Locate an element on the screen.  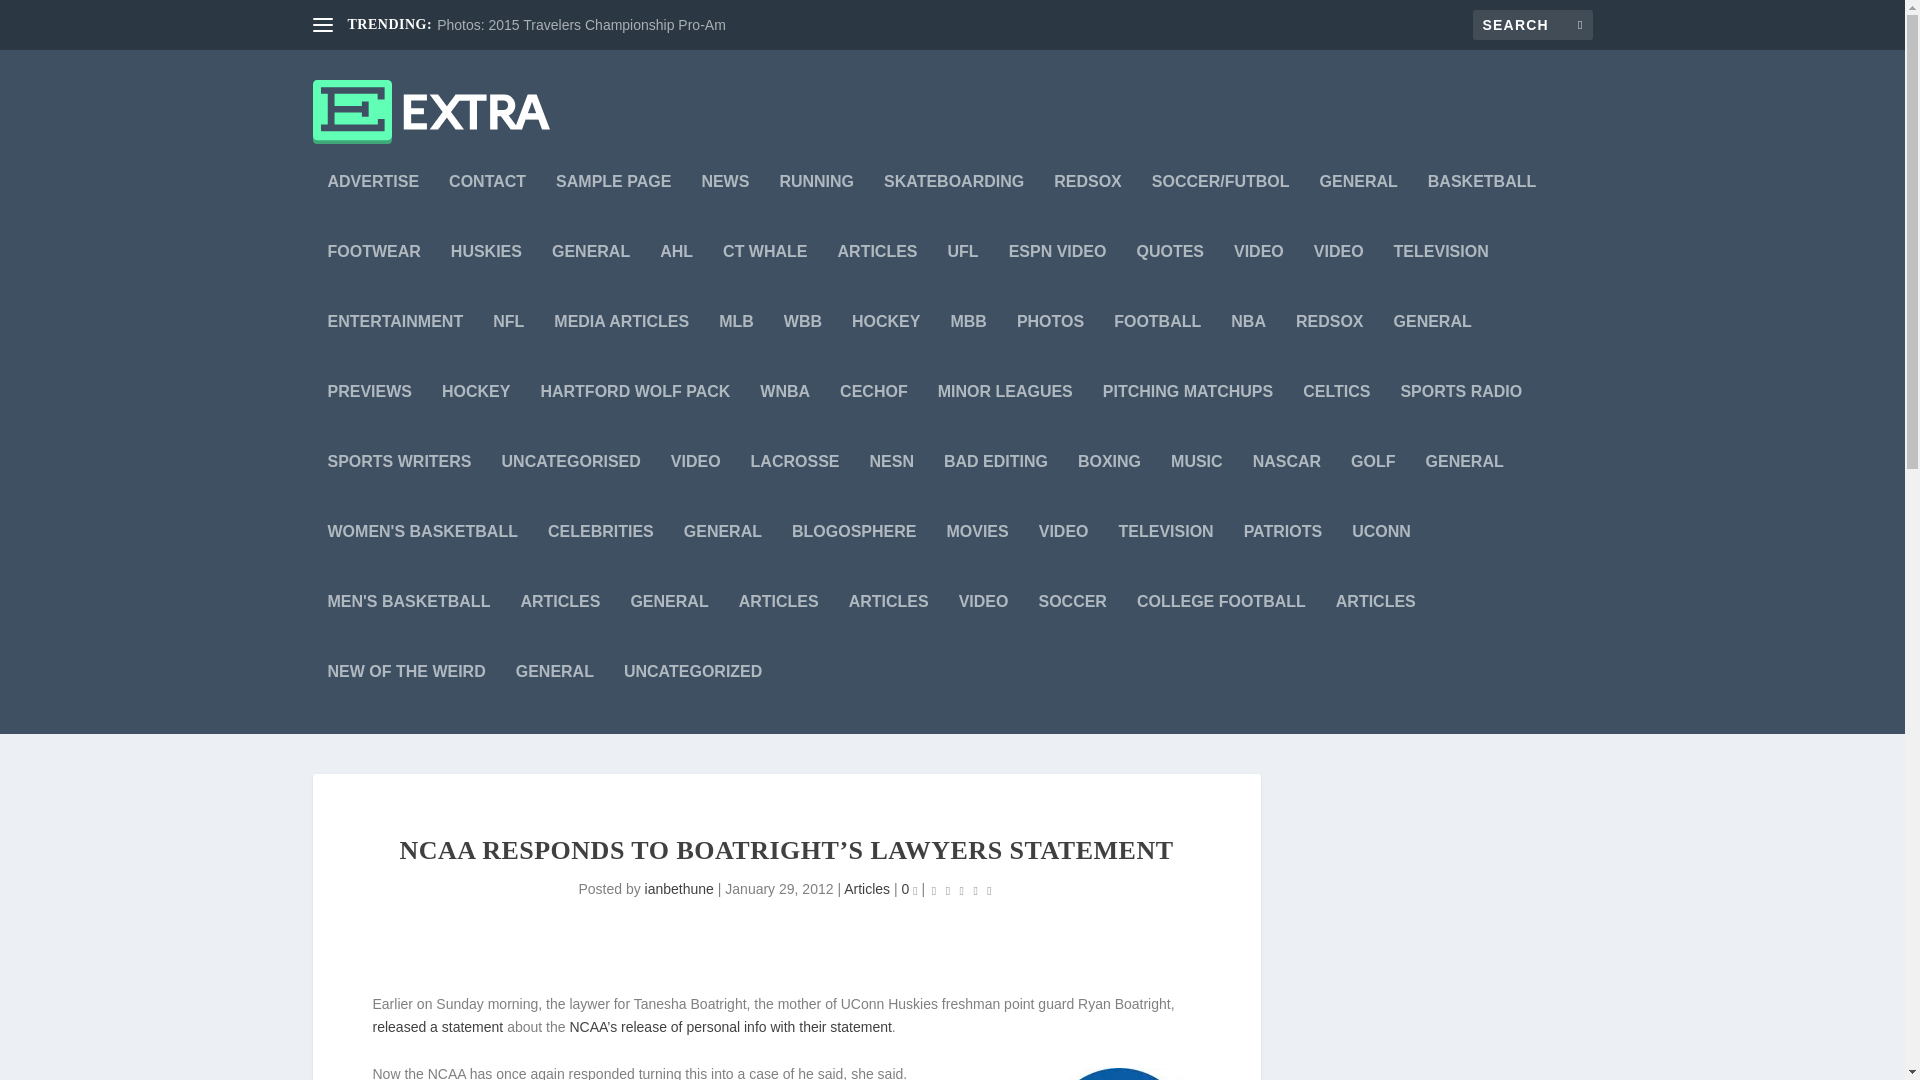
GENERAL is located at coordinates (590, 279).